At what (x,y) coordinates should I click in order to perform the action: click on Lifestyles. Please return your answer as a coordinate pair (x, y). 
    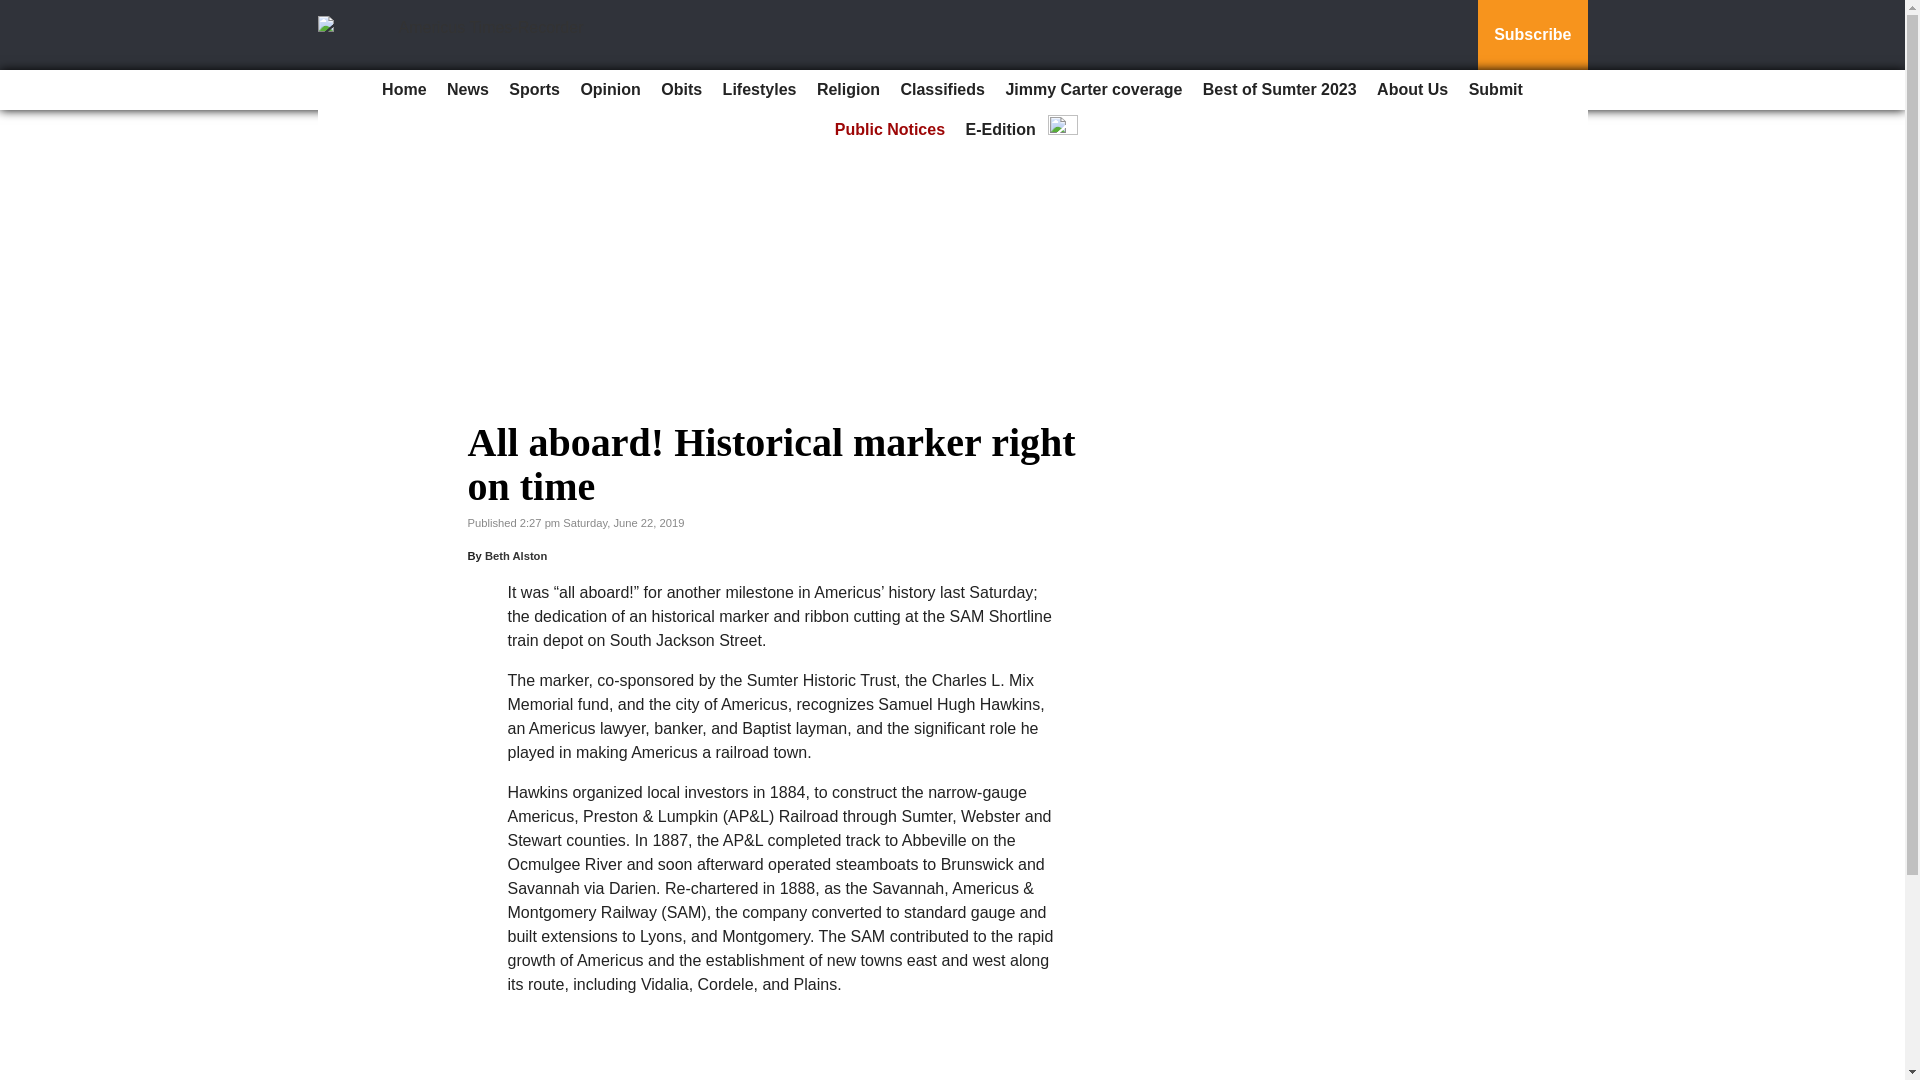
    Looking at the image, I should click on (759, 90).